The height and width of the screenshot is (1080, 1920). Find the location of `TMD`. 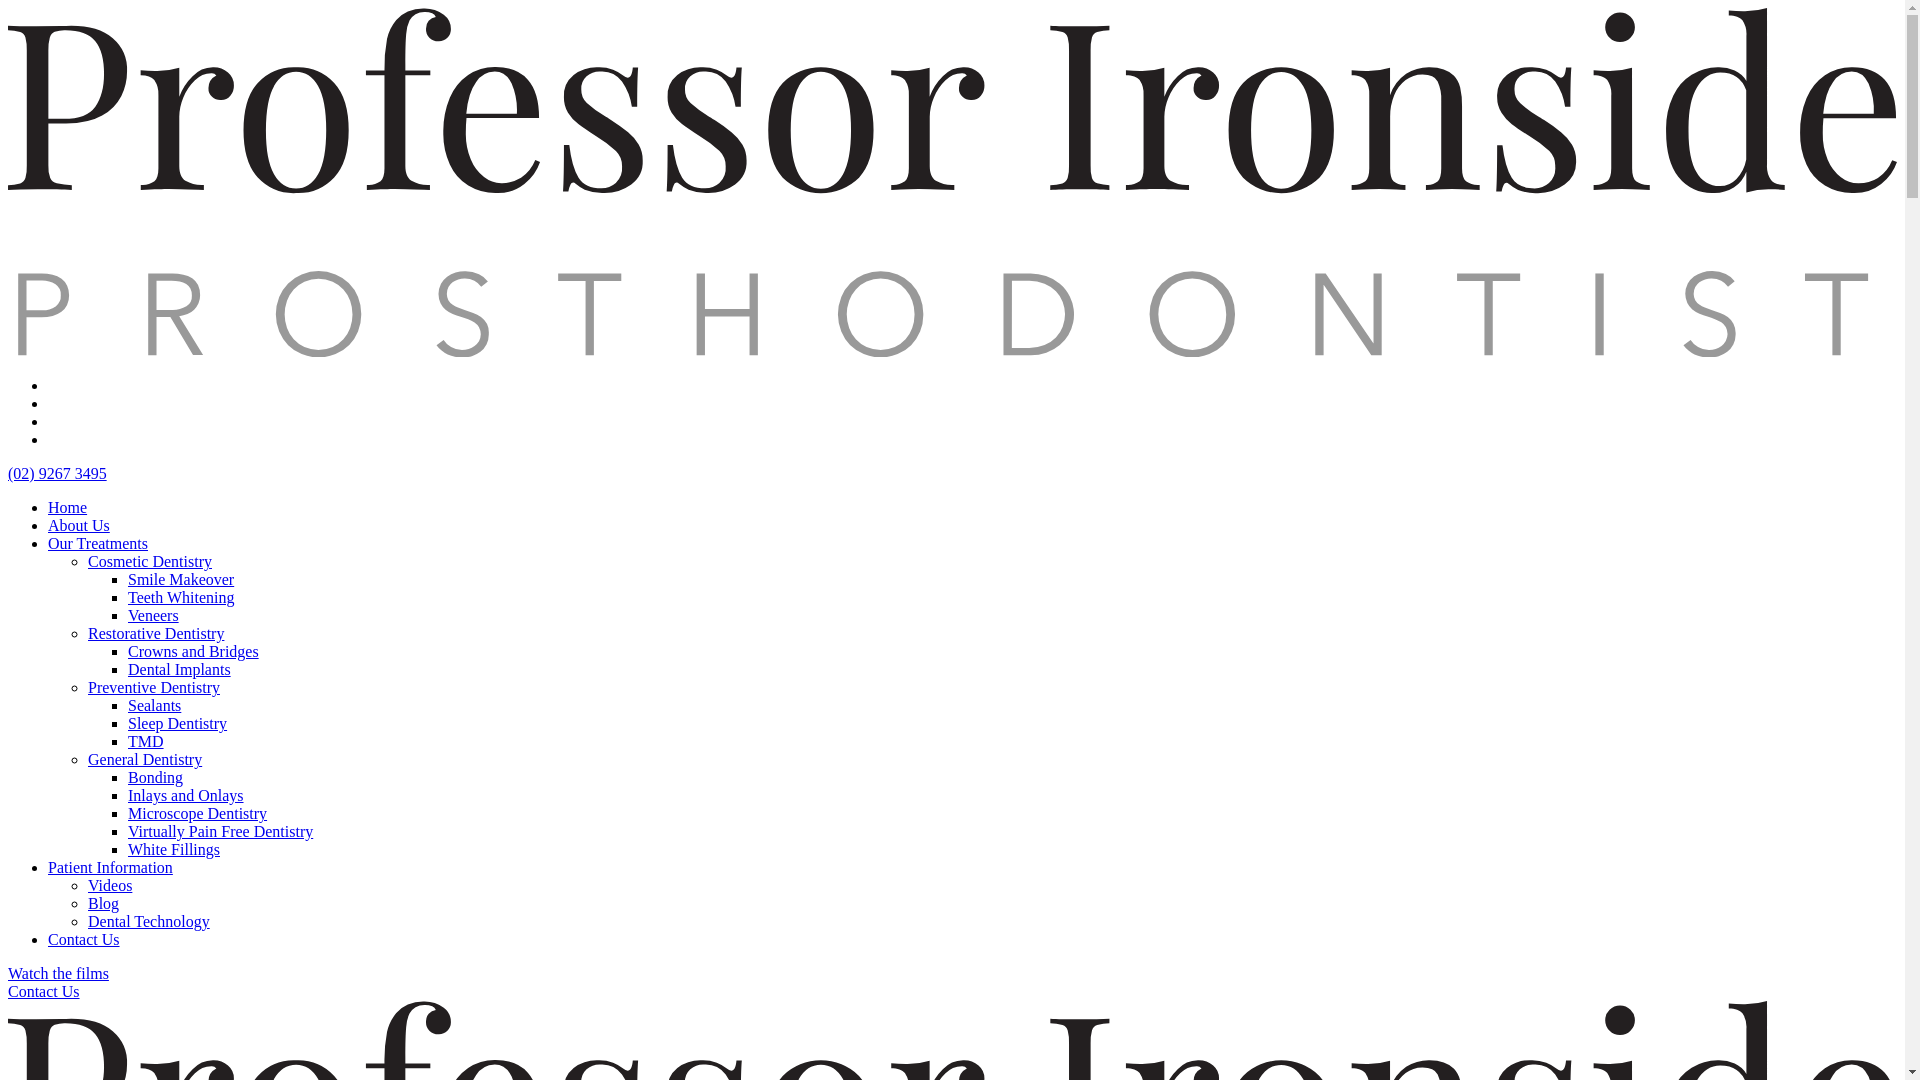

TMD is located at coordinates (146, 742).